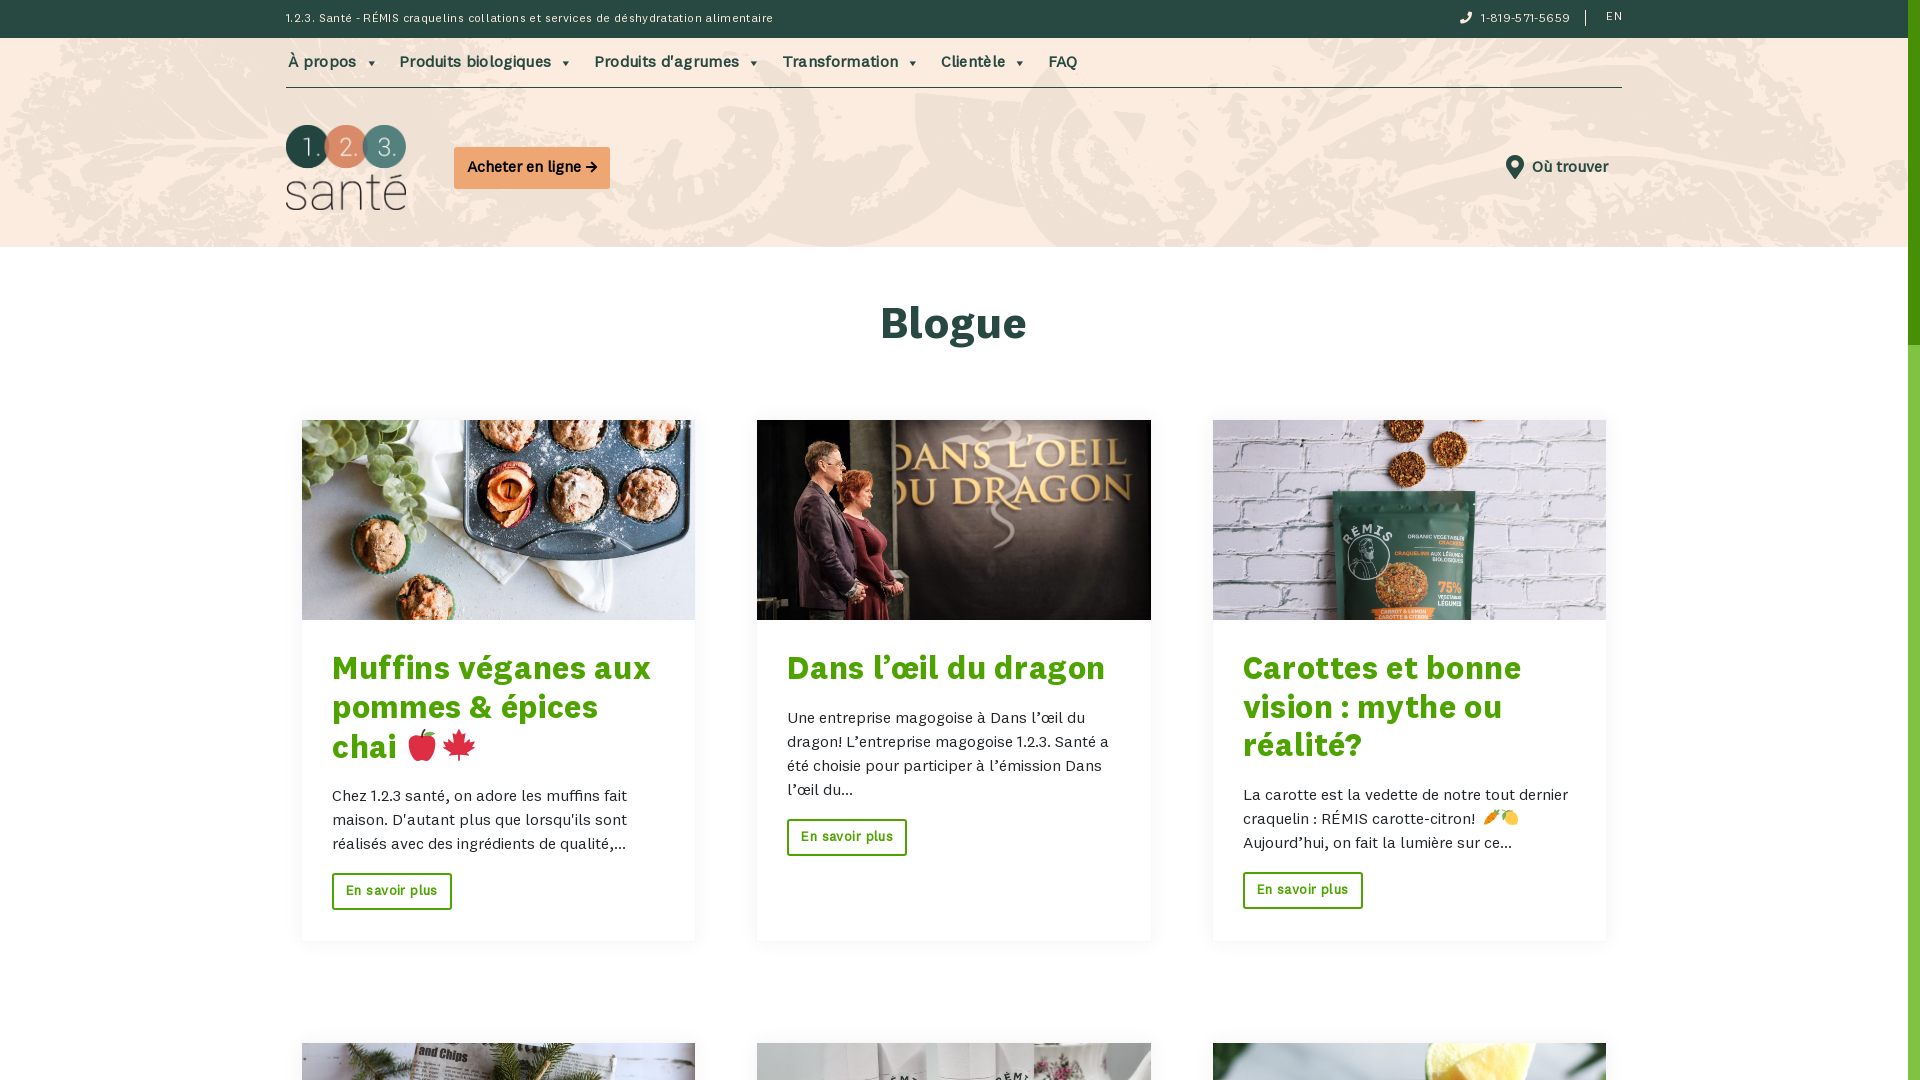 Image resolution: width=1920 pixels, height=1080 pixels. I want to click on Produits d'agrumes, so click(678, 62).